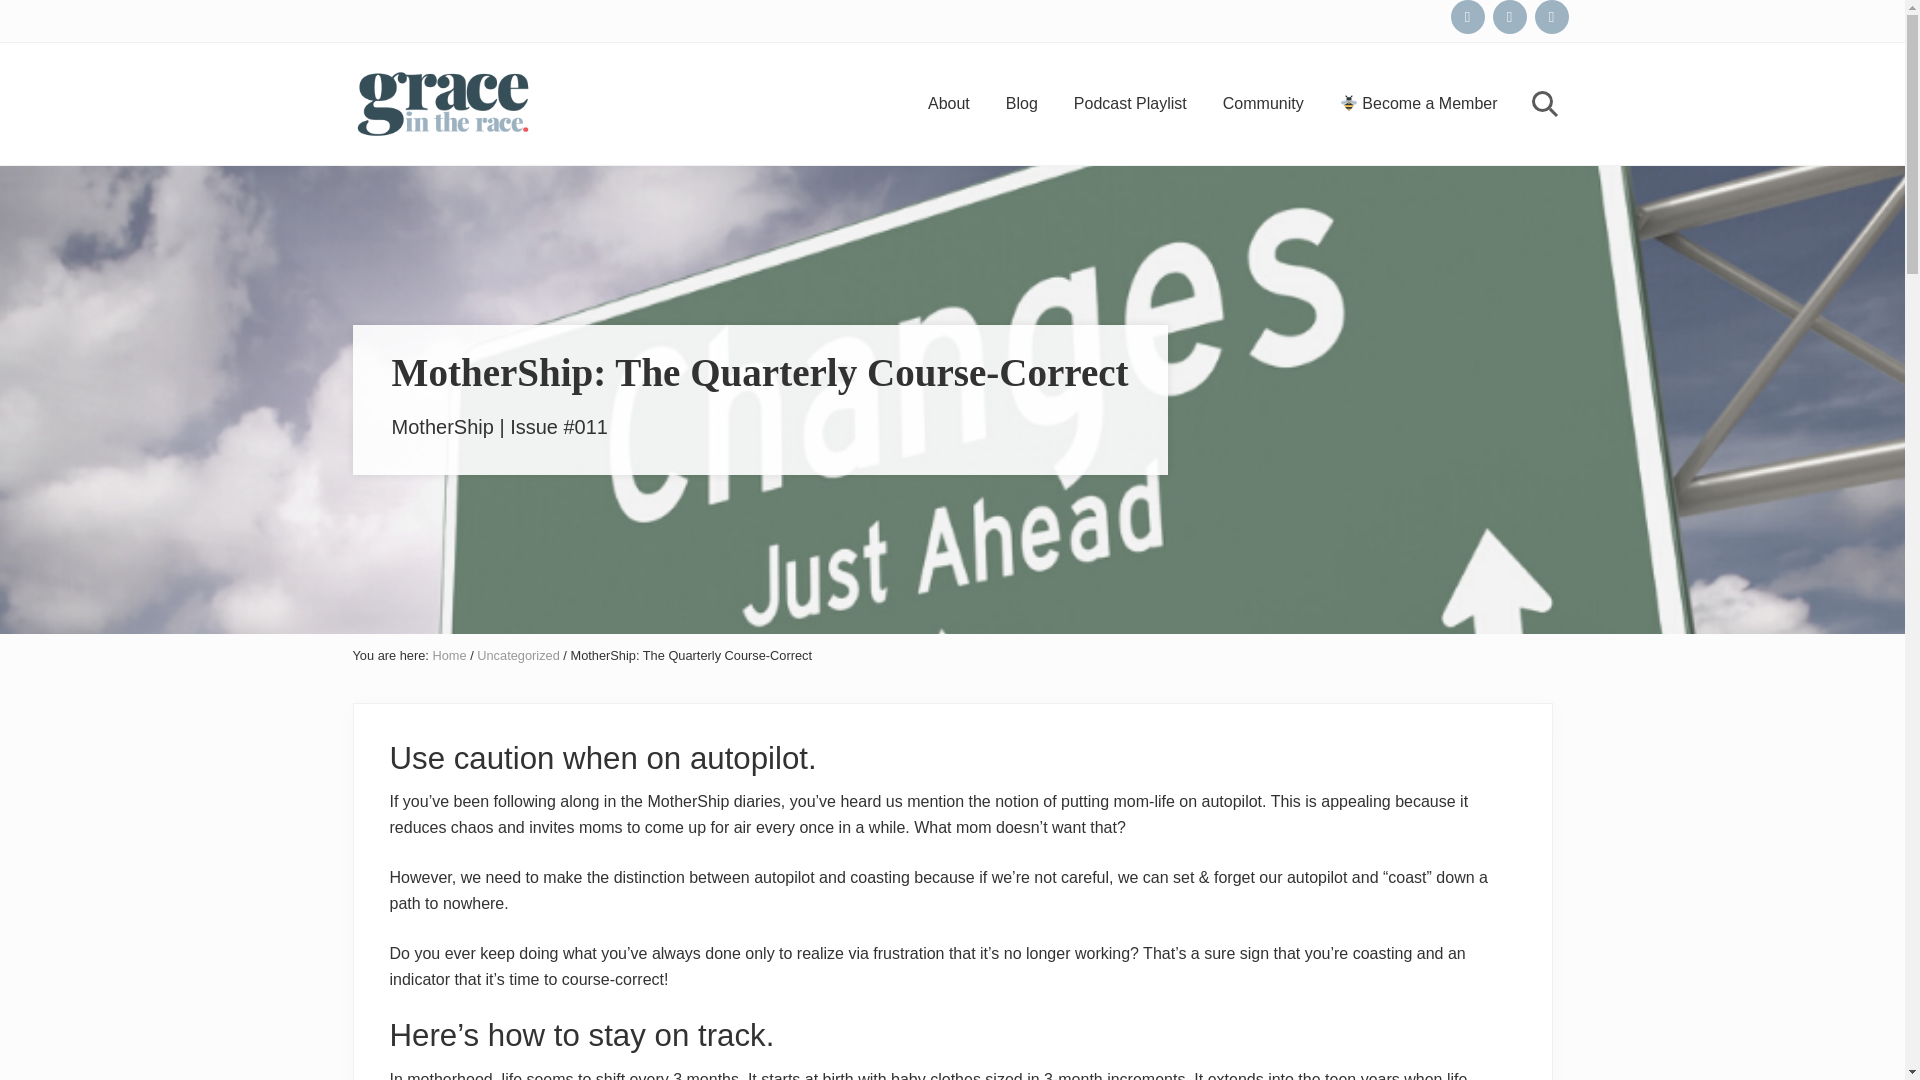 The image size is (1920, 1080). What do you see at coordinates (518, 656) in the screenshot?
I see `Uncategorized` at bounding box center [518, 656].